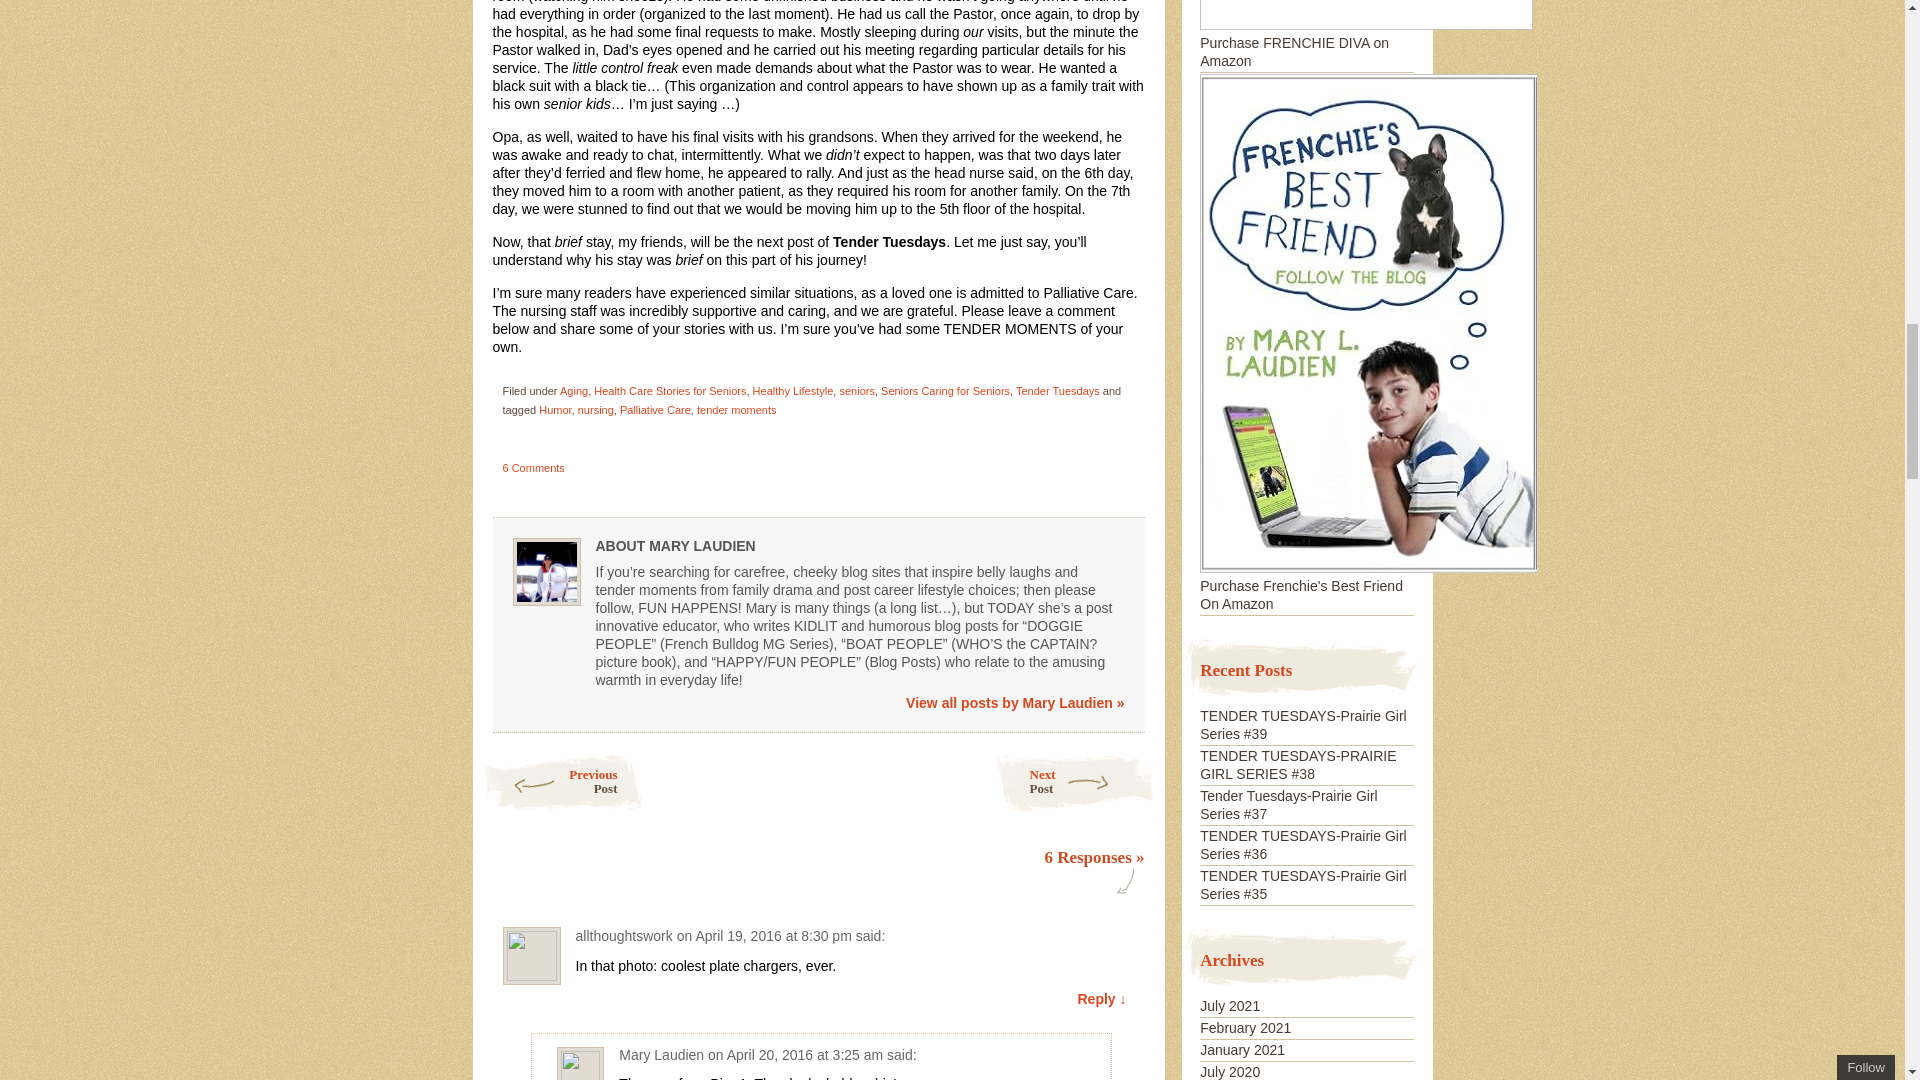 The image size is (1920, 1080). I want to click on seniors, so click(856, 390).